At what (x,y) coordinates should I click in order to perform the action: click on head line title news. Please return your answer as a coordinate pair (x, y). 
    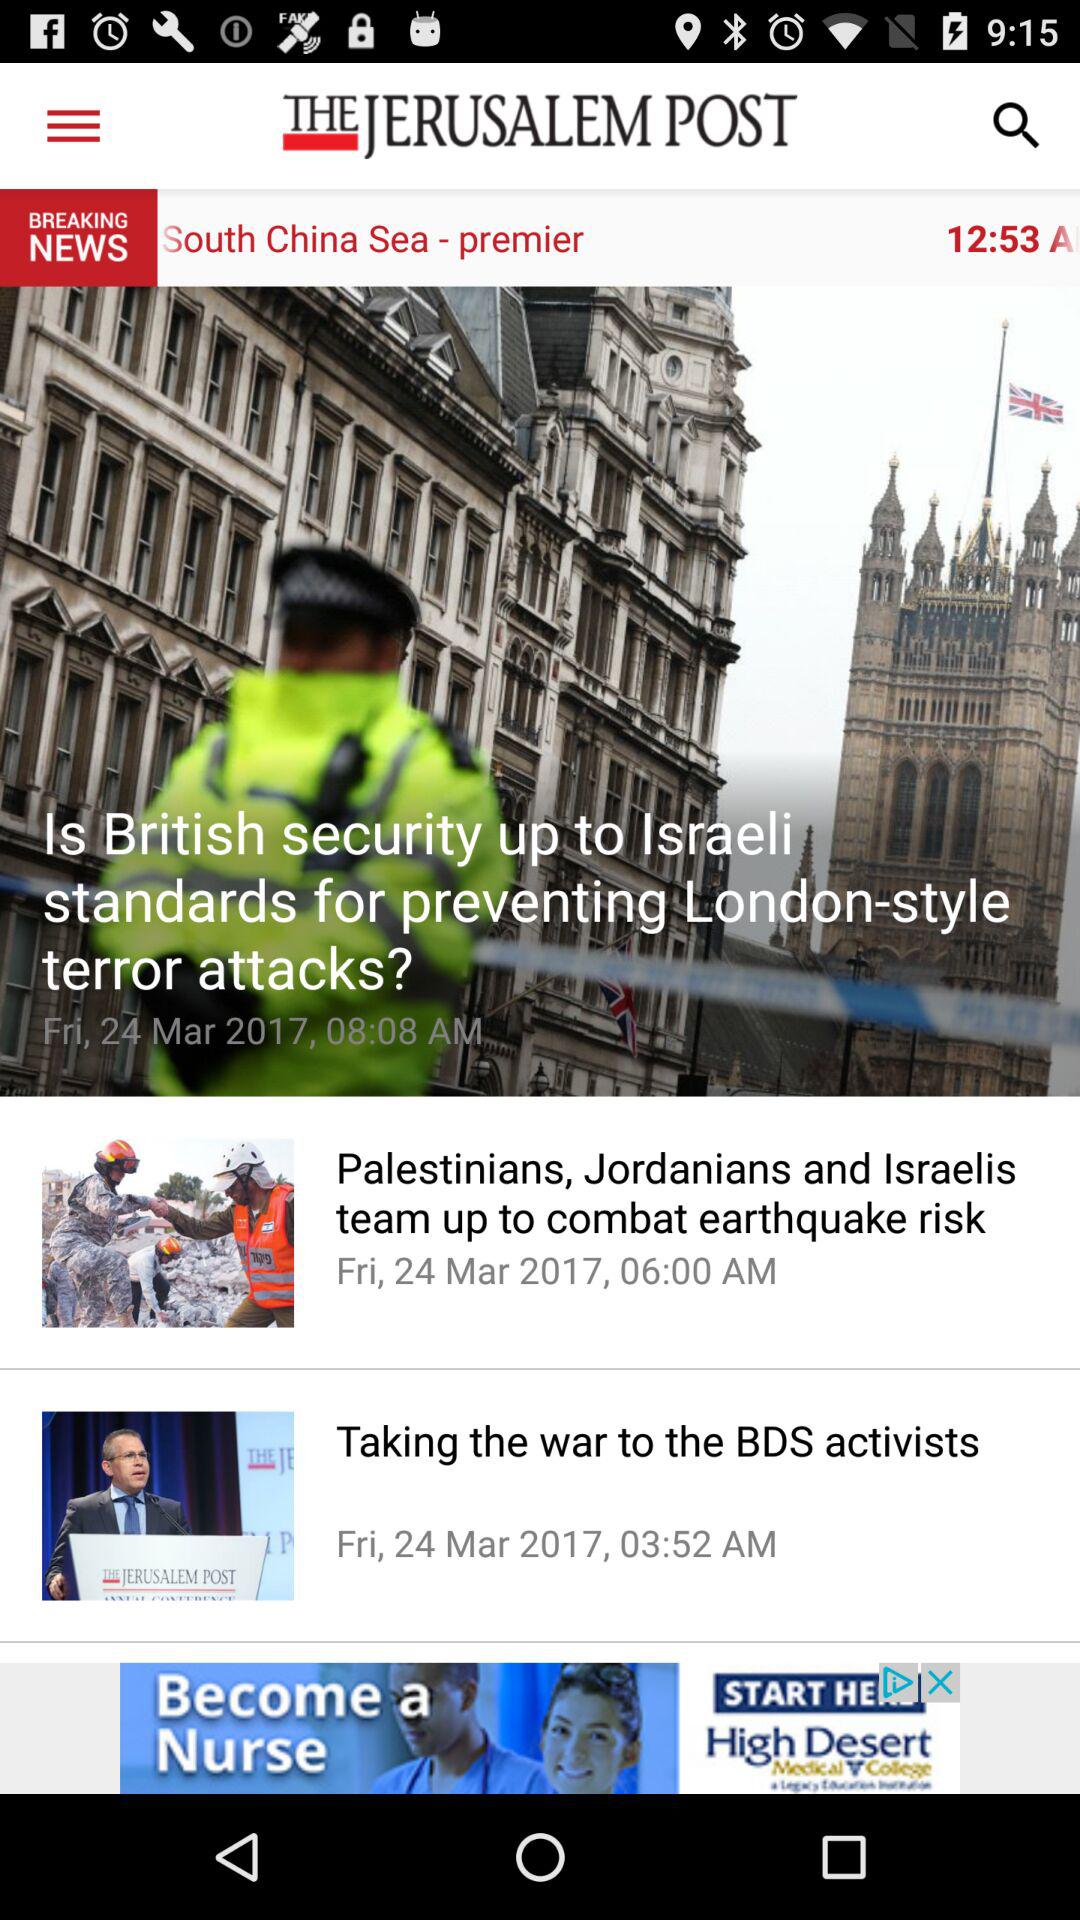
    Looking at the image, I should click on (540, 691).